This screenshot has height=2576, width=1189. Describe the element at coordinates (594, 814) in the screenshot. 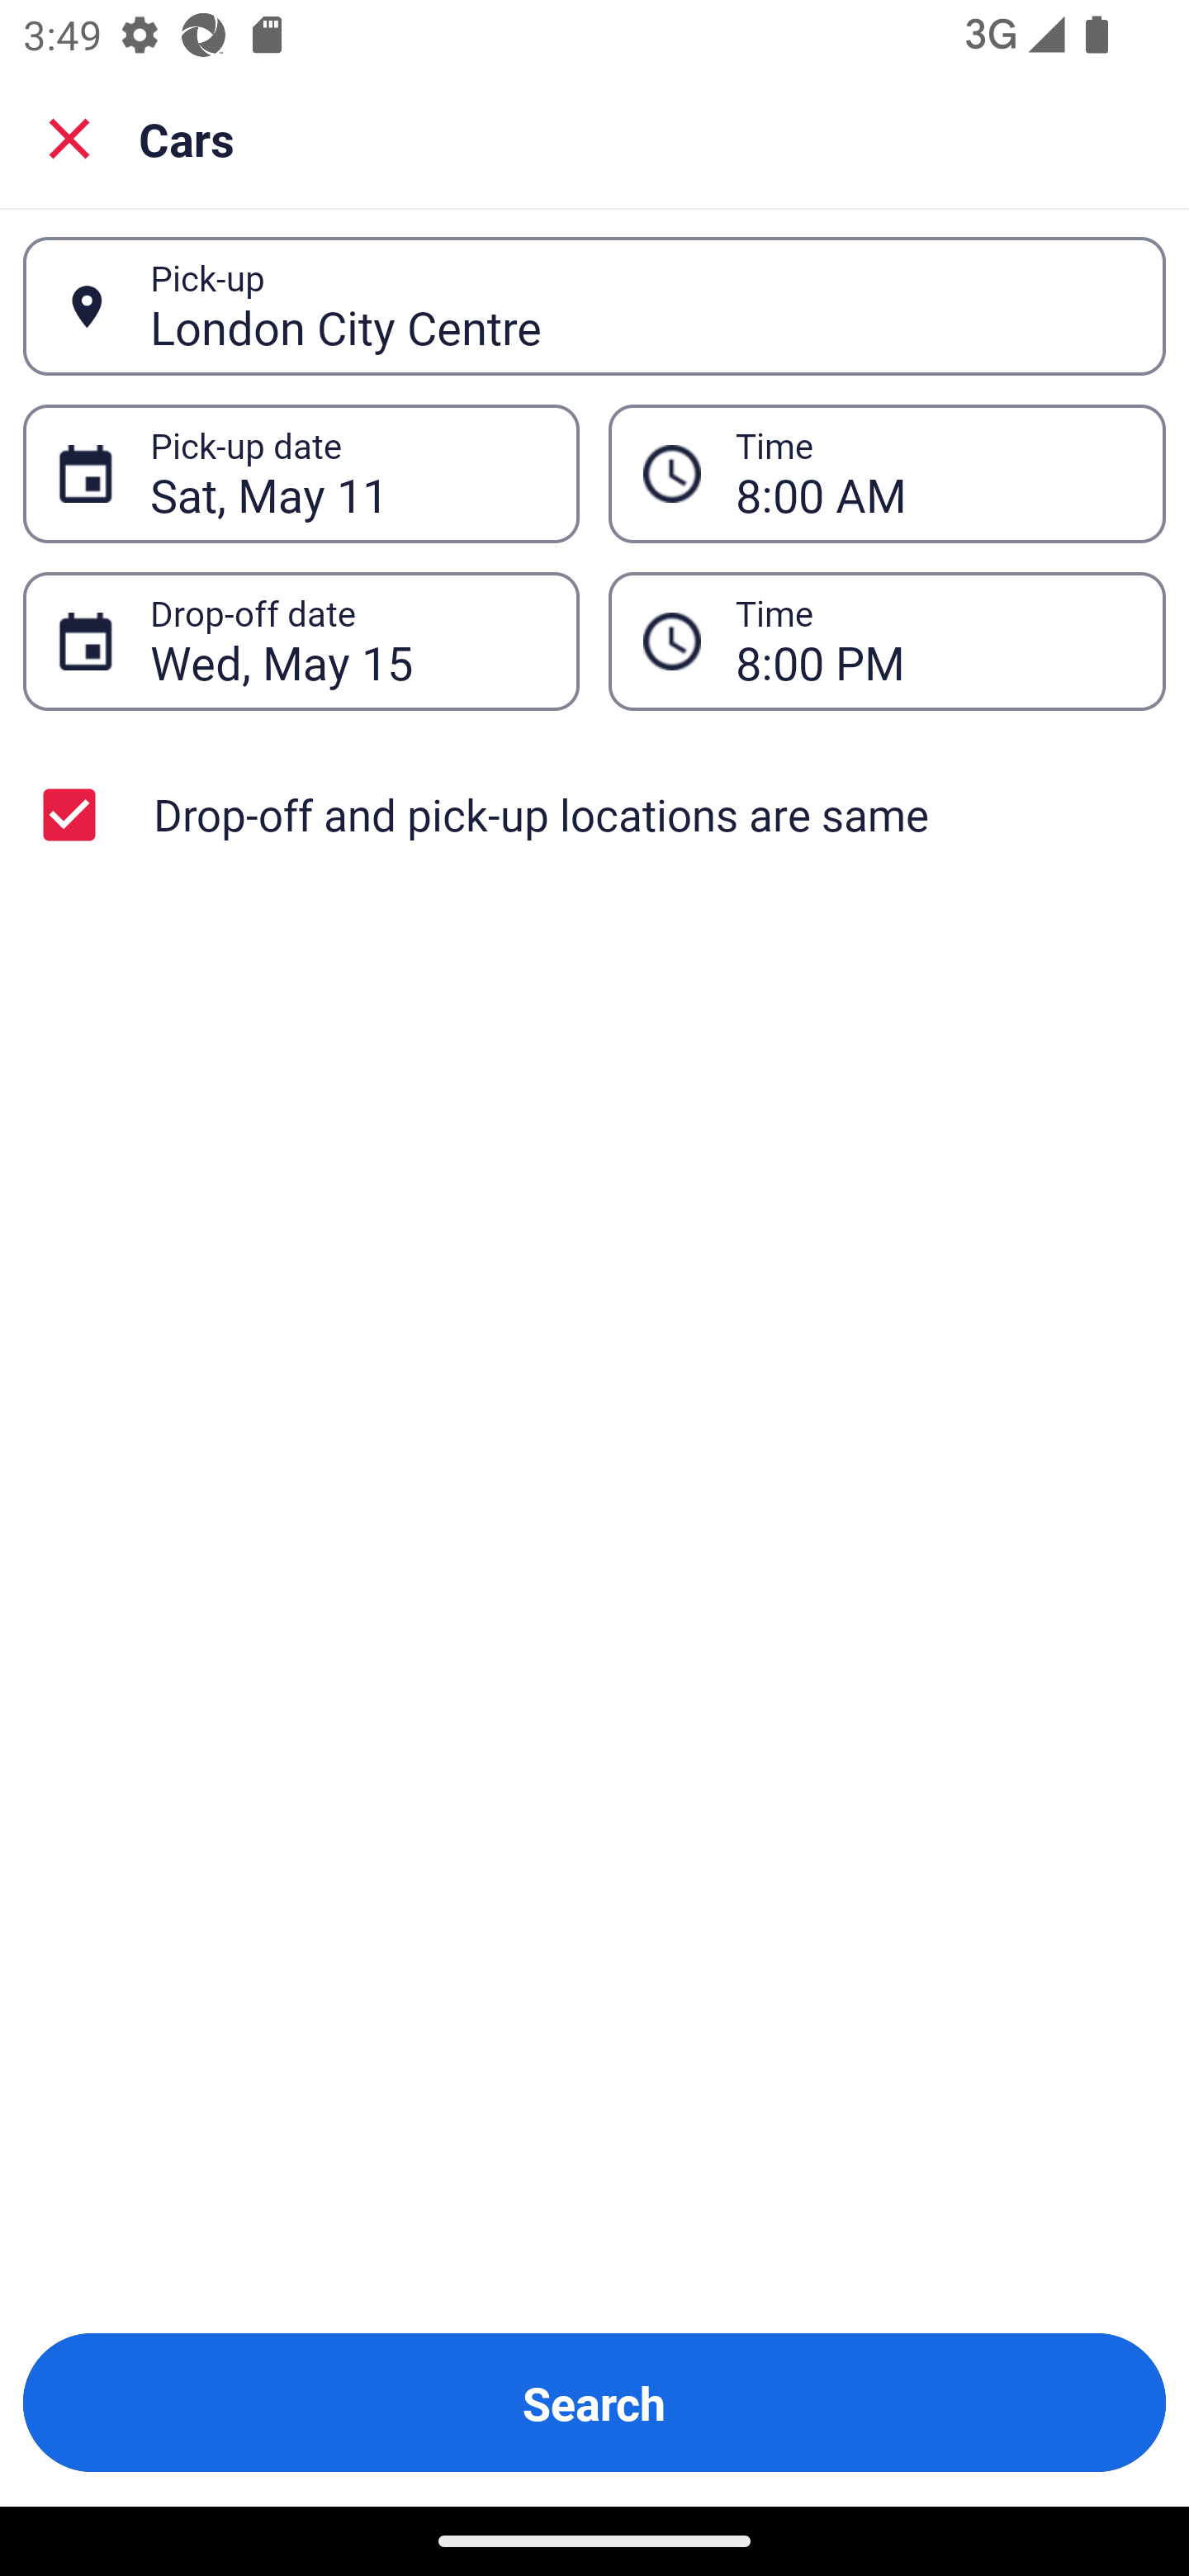

I see `Drop-off and pick-up locations are same` at that location.